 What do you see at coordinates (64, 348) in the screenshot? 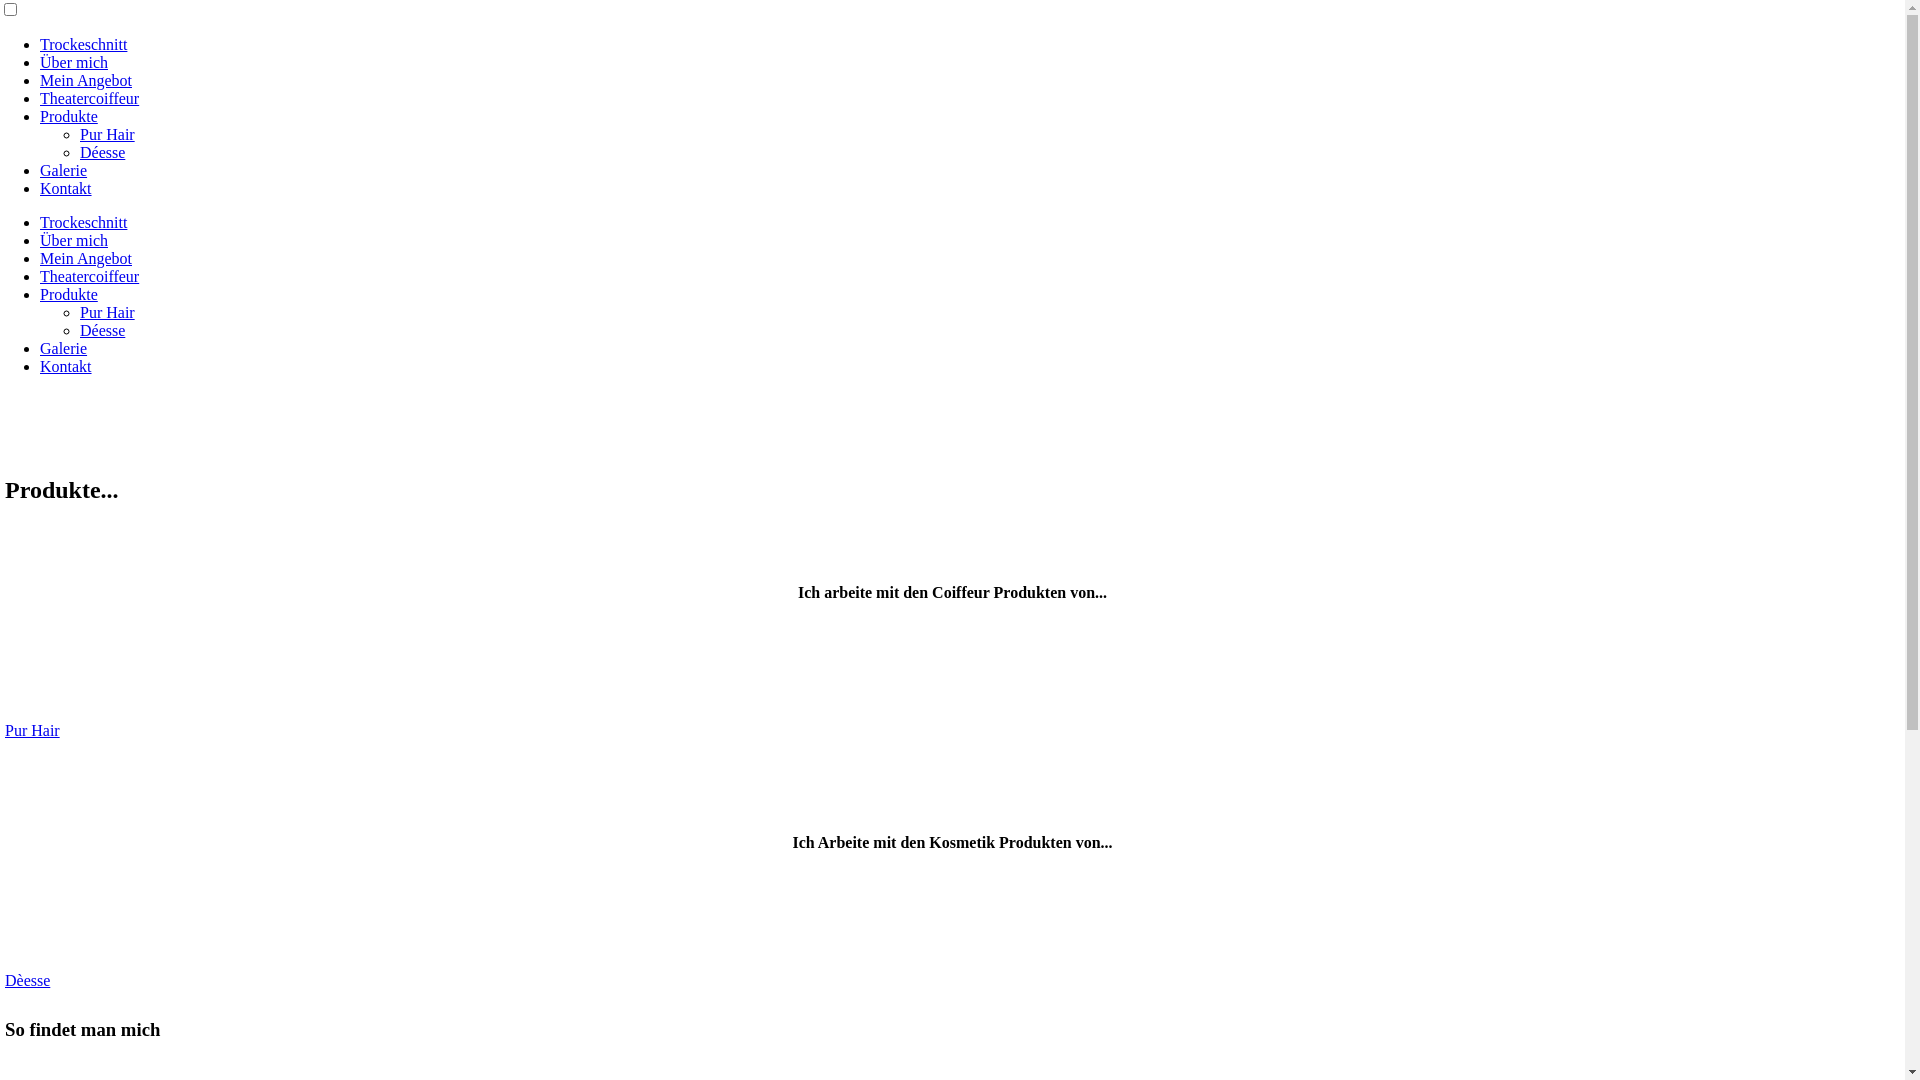
I see `Galerie` at bounding box center [64, 348].